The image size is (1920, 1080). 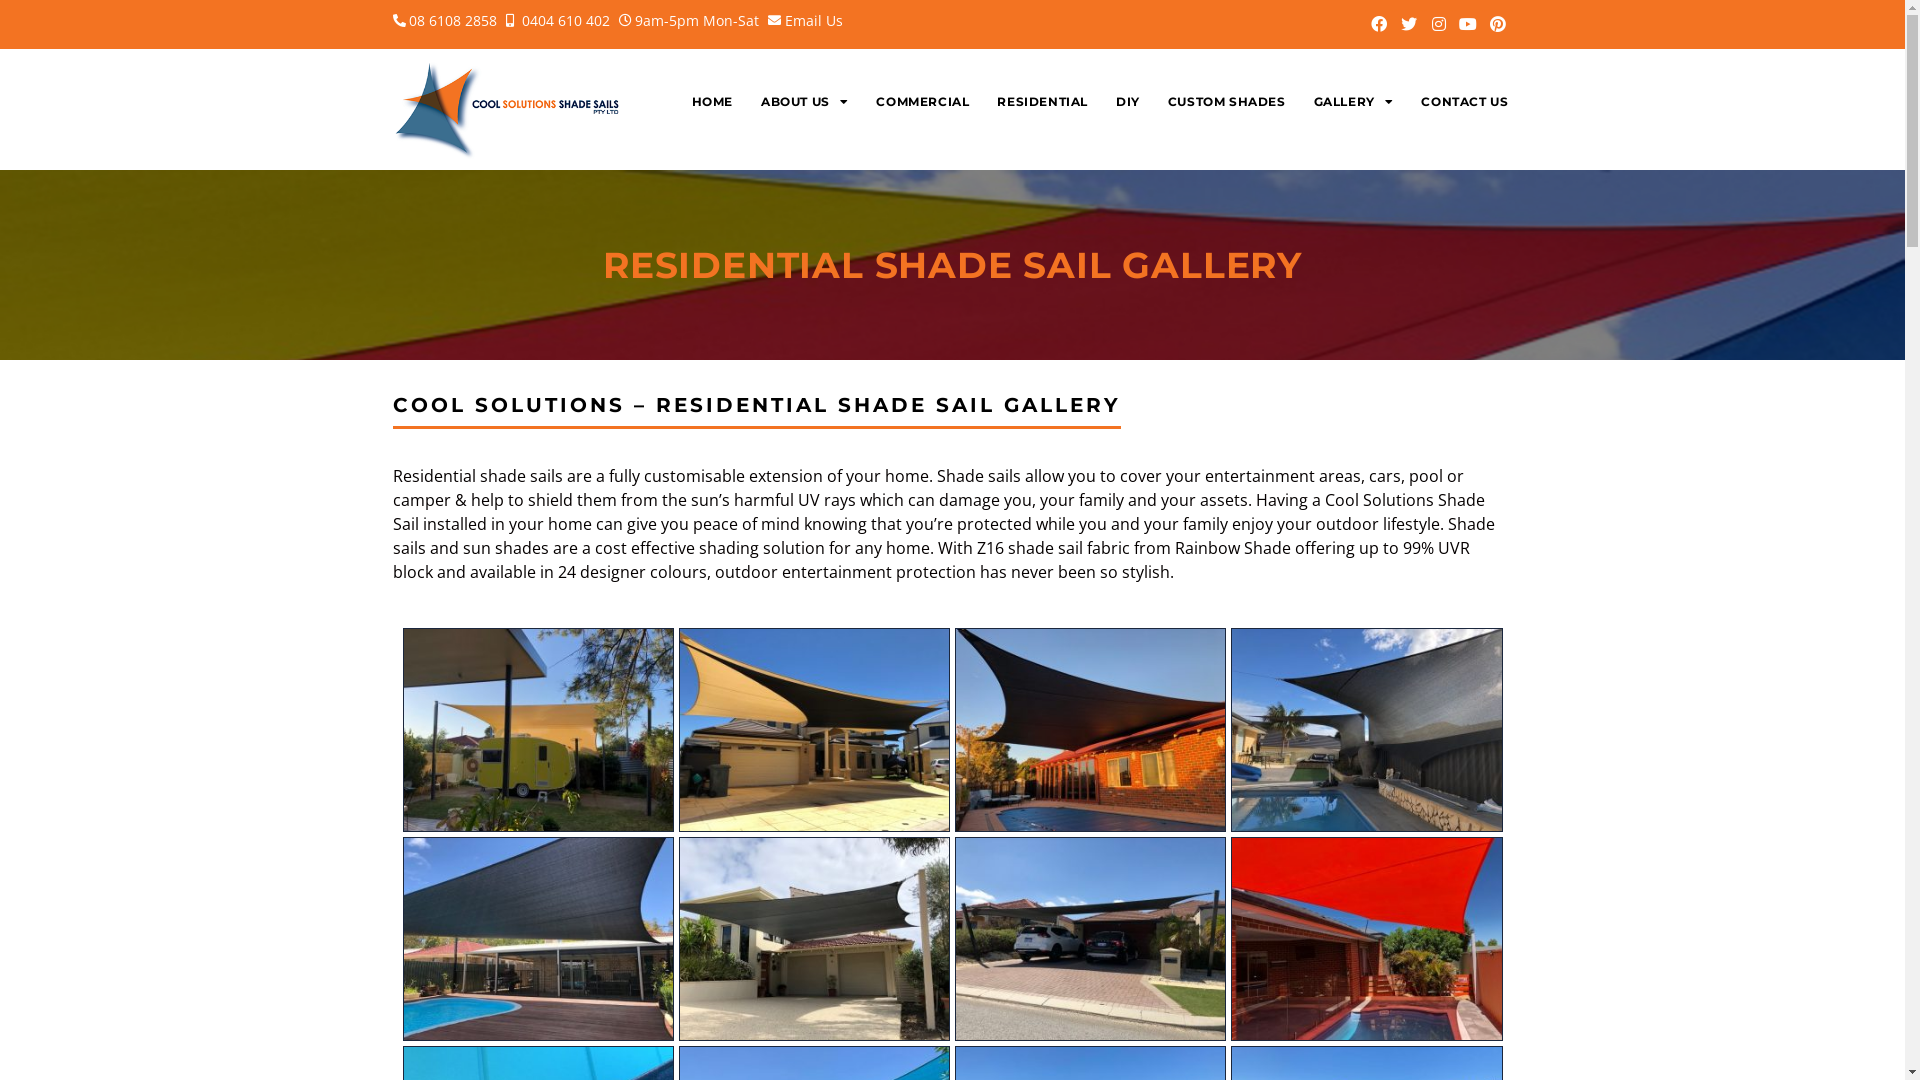 I want to click on DIY, so click(x=1128, y=102).